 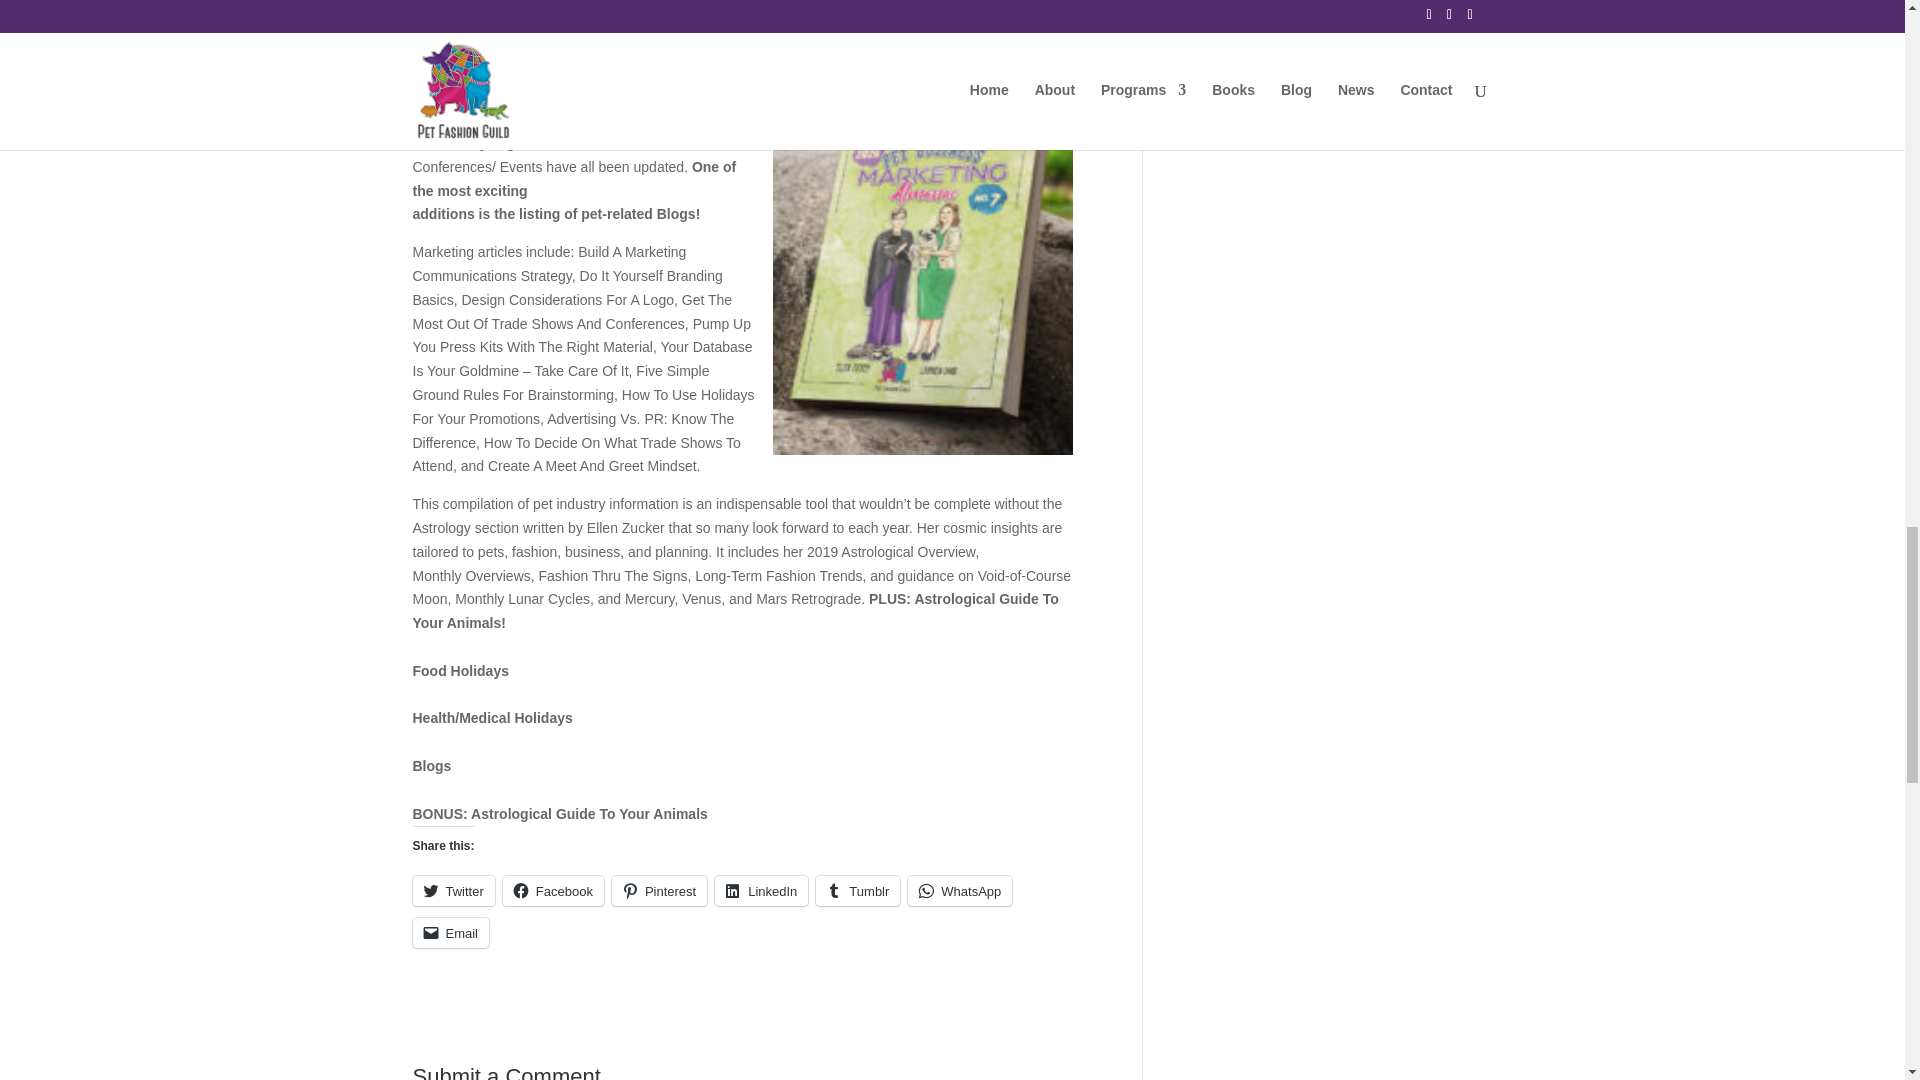 I want to click on Click to share on Pinterest, so click(x=659, y=890).